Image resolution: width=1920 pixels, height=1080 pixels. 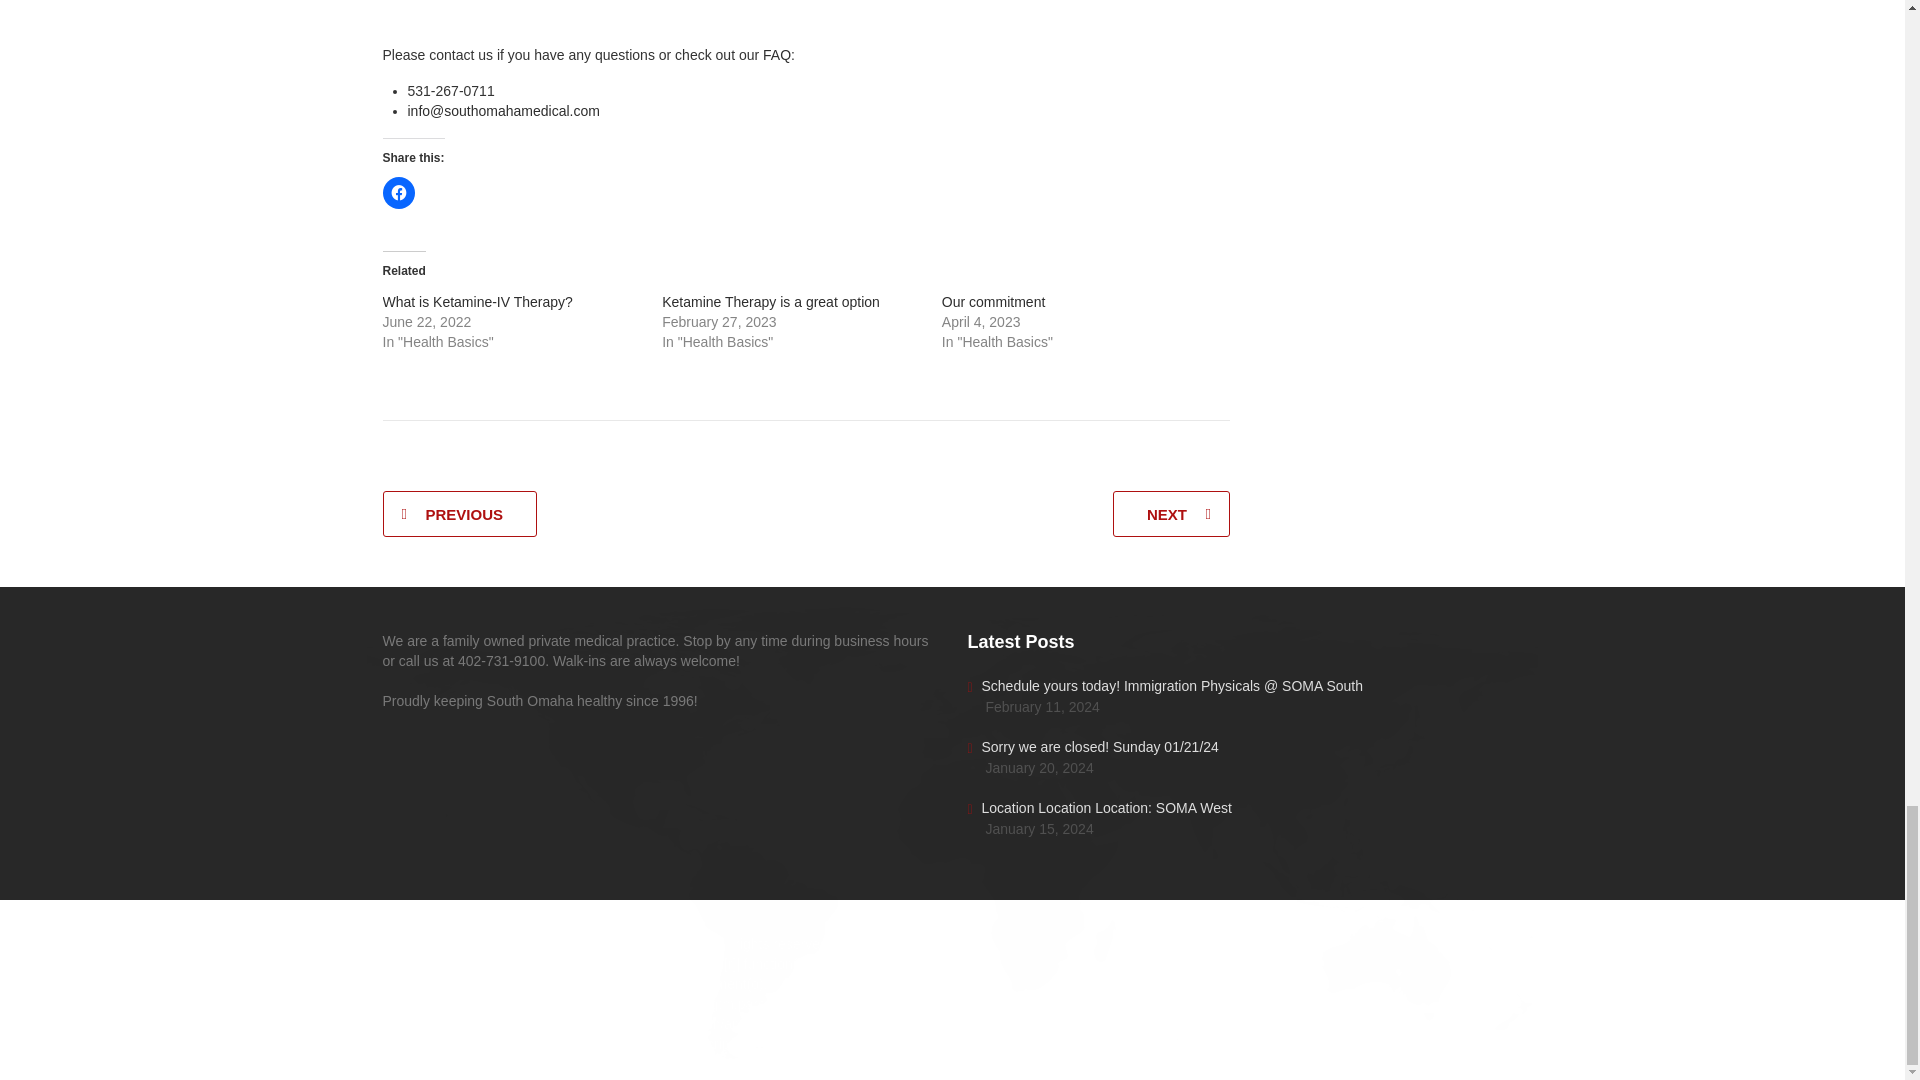 What do you see at coordinates (398, 193) in the screenshot?
I see `Click to share on Facebook` at bounding box center [398, 193].